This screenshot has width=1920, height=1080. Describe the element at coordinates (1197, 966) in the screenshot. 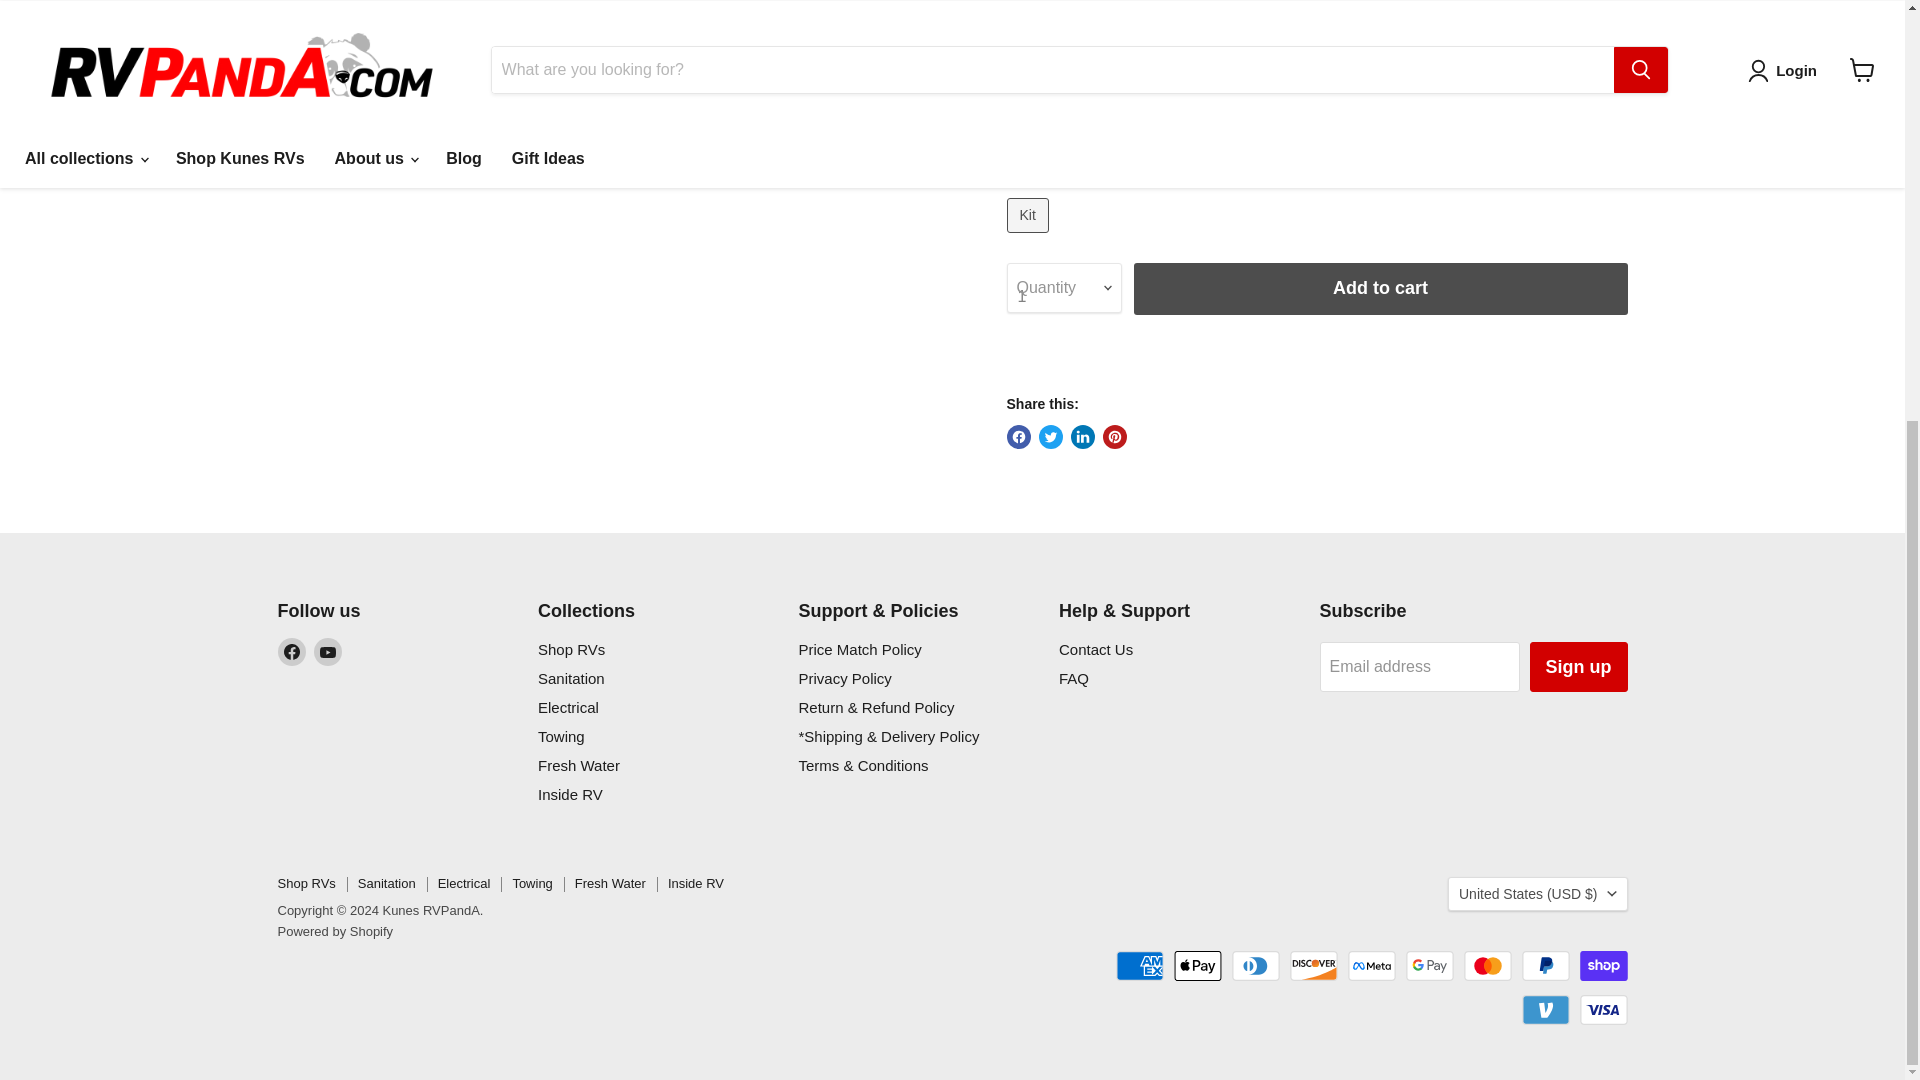

I see `Apple Pay` at that location.